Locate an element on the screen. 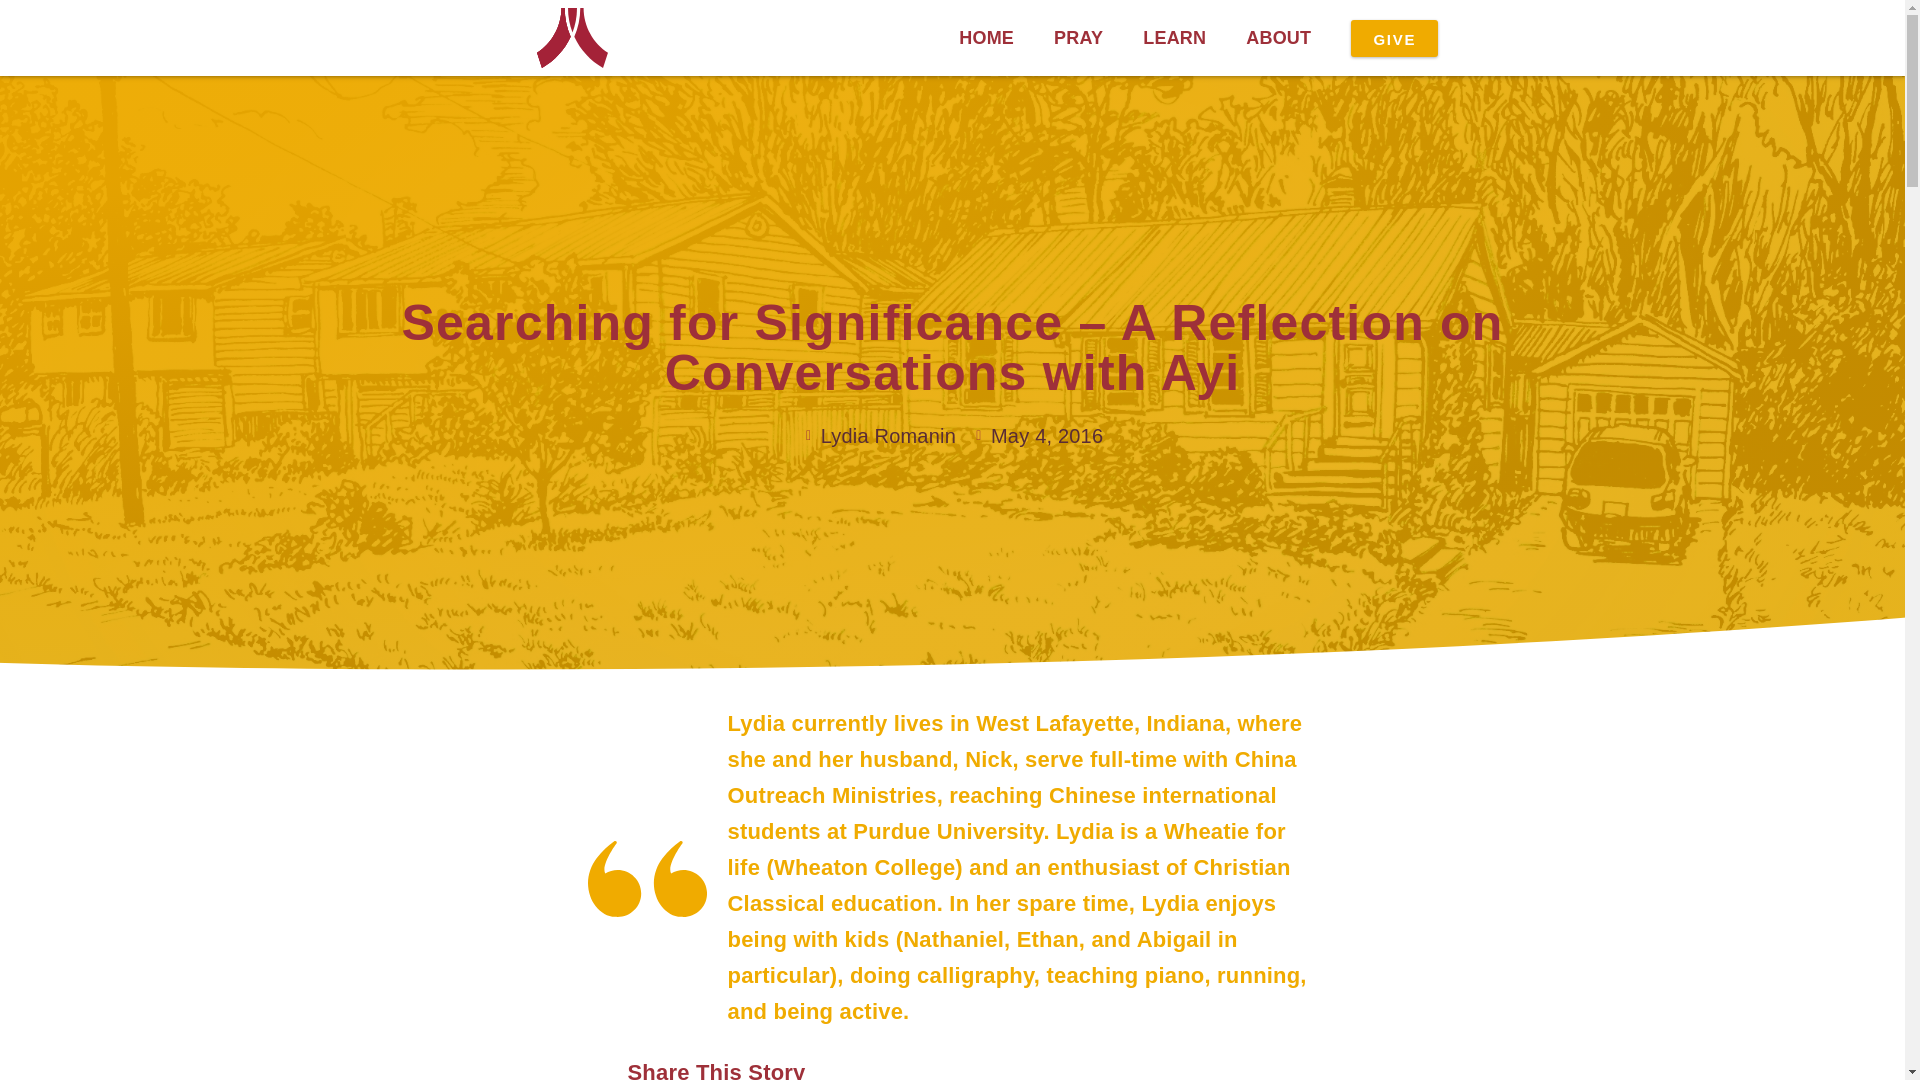 This screenshot has width=1920, height=1080. LEARN is located at coordinates (1174, 38).